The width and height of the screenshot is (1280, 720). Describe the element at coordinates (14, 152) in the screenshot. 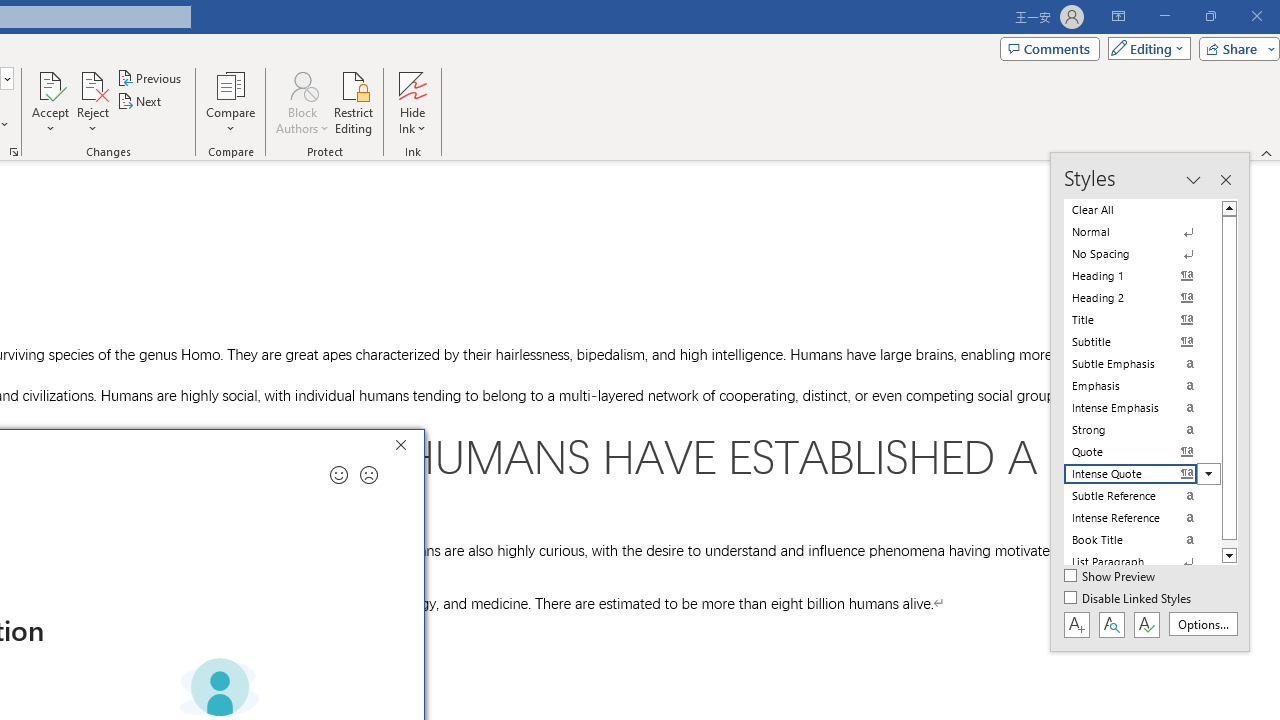

I see `Change Tracking Options...` at that location.